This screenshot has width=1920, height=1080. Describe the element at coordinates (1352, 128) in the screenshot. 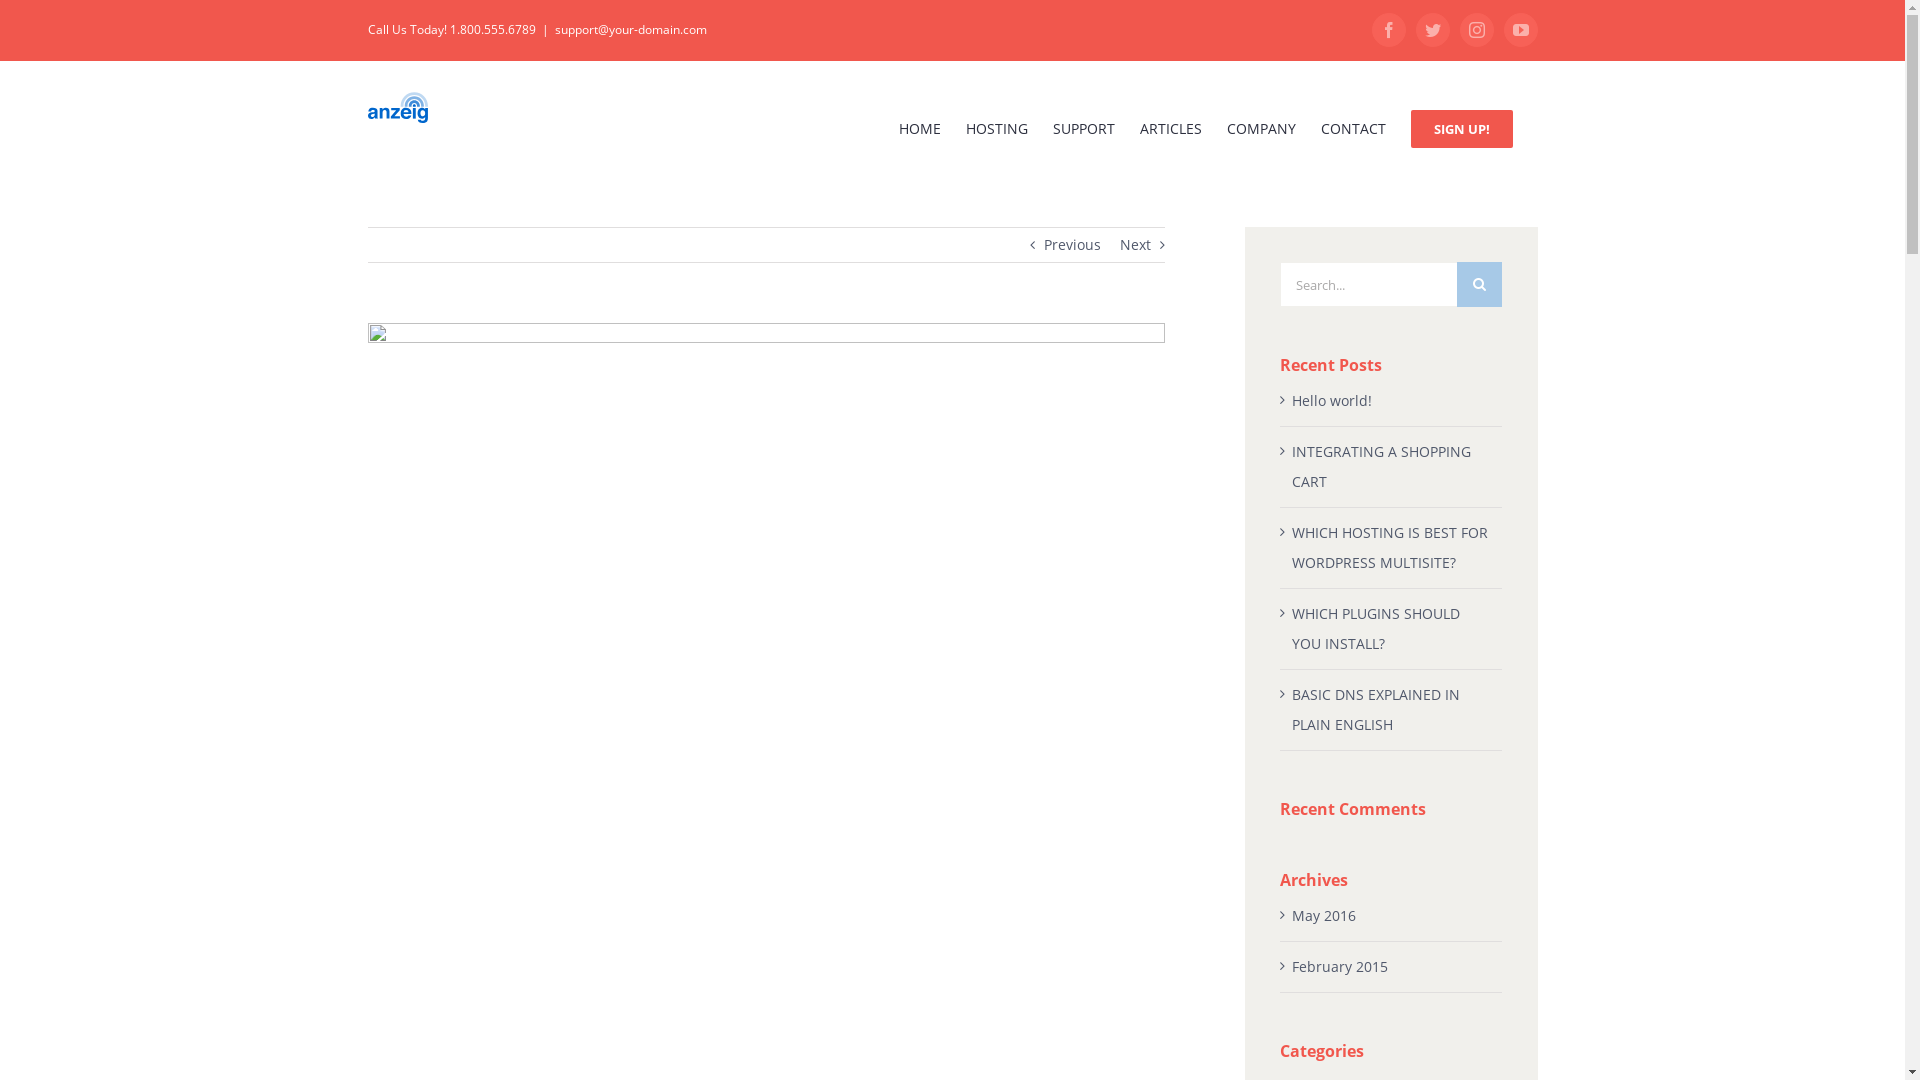

I see `CONTACT` at that location.